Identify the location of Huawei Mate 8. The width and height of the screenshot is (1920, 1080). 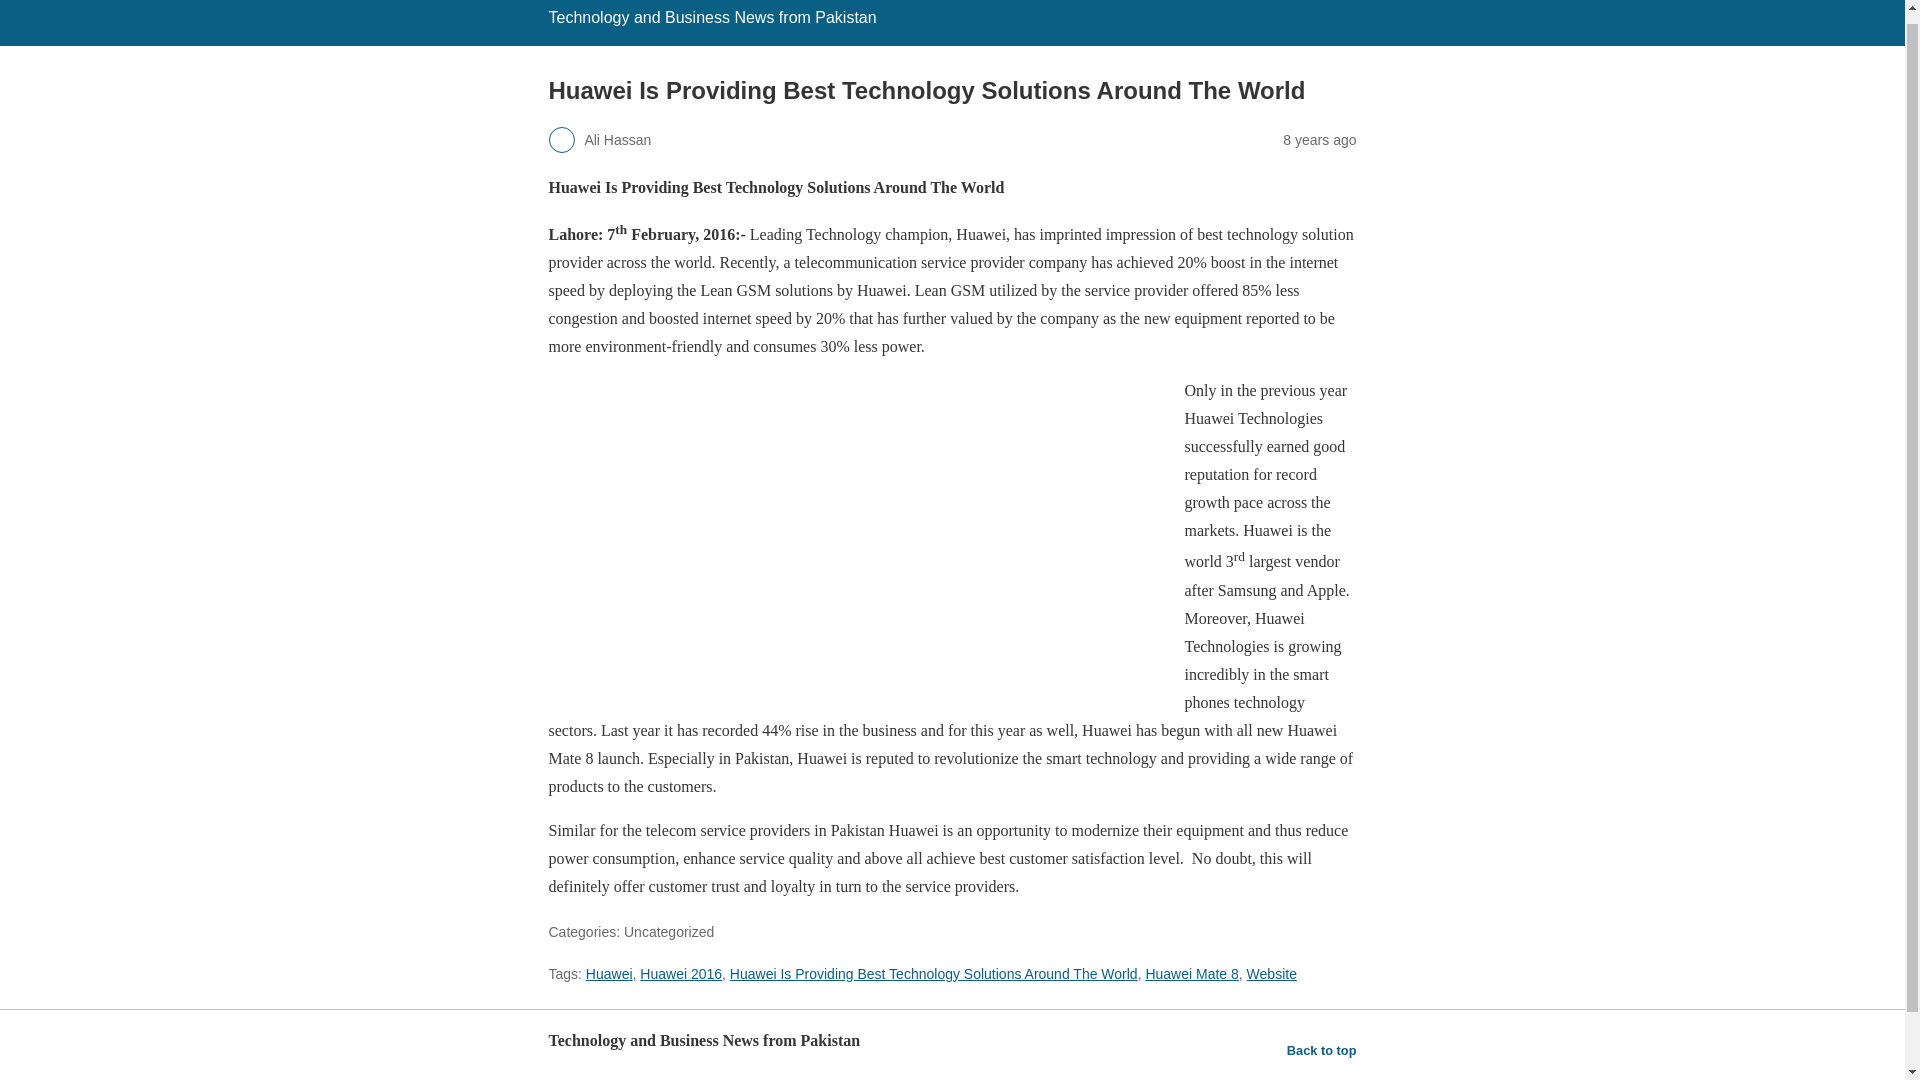
(1191, 973).